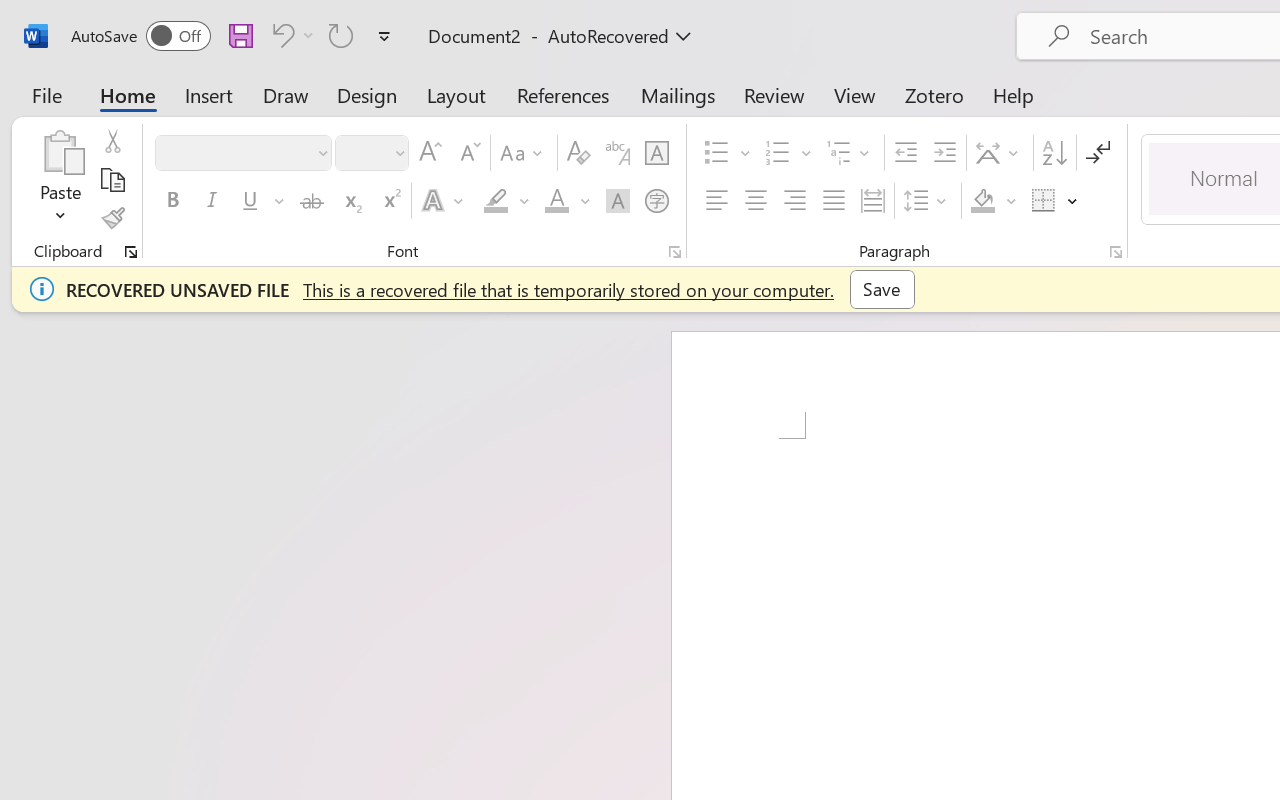  What do you see at coordinates (850, 153) in the screenshot?
I see `Multilevel List` at bounding box center [850, 153].